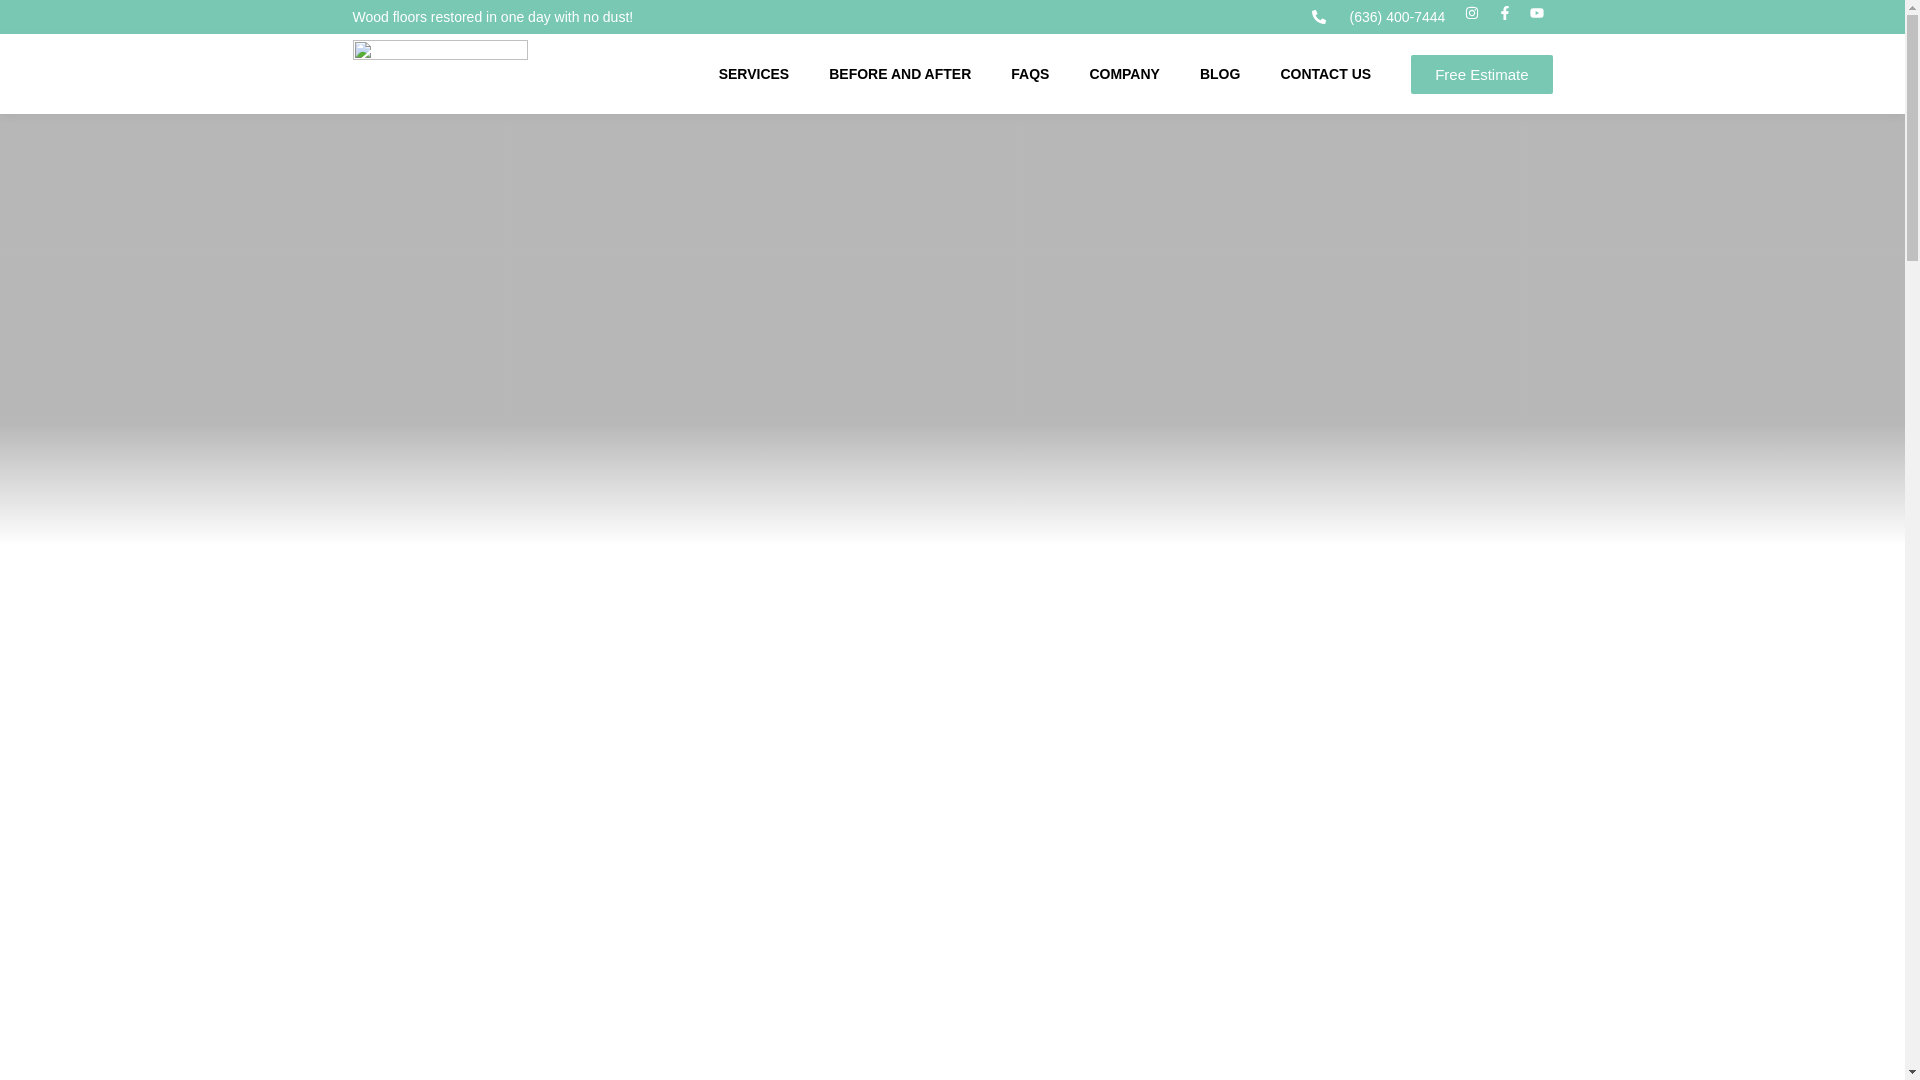  Describe the element at coordinates (1325, 74) in the screenshot. I see `CONTACT US` at that location.